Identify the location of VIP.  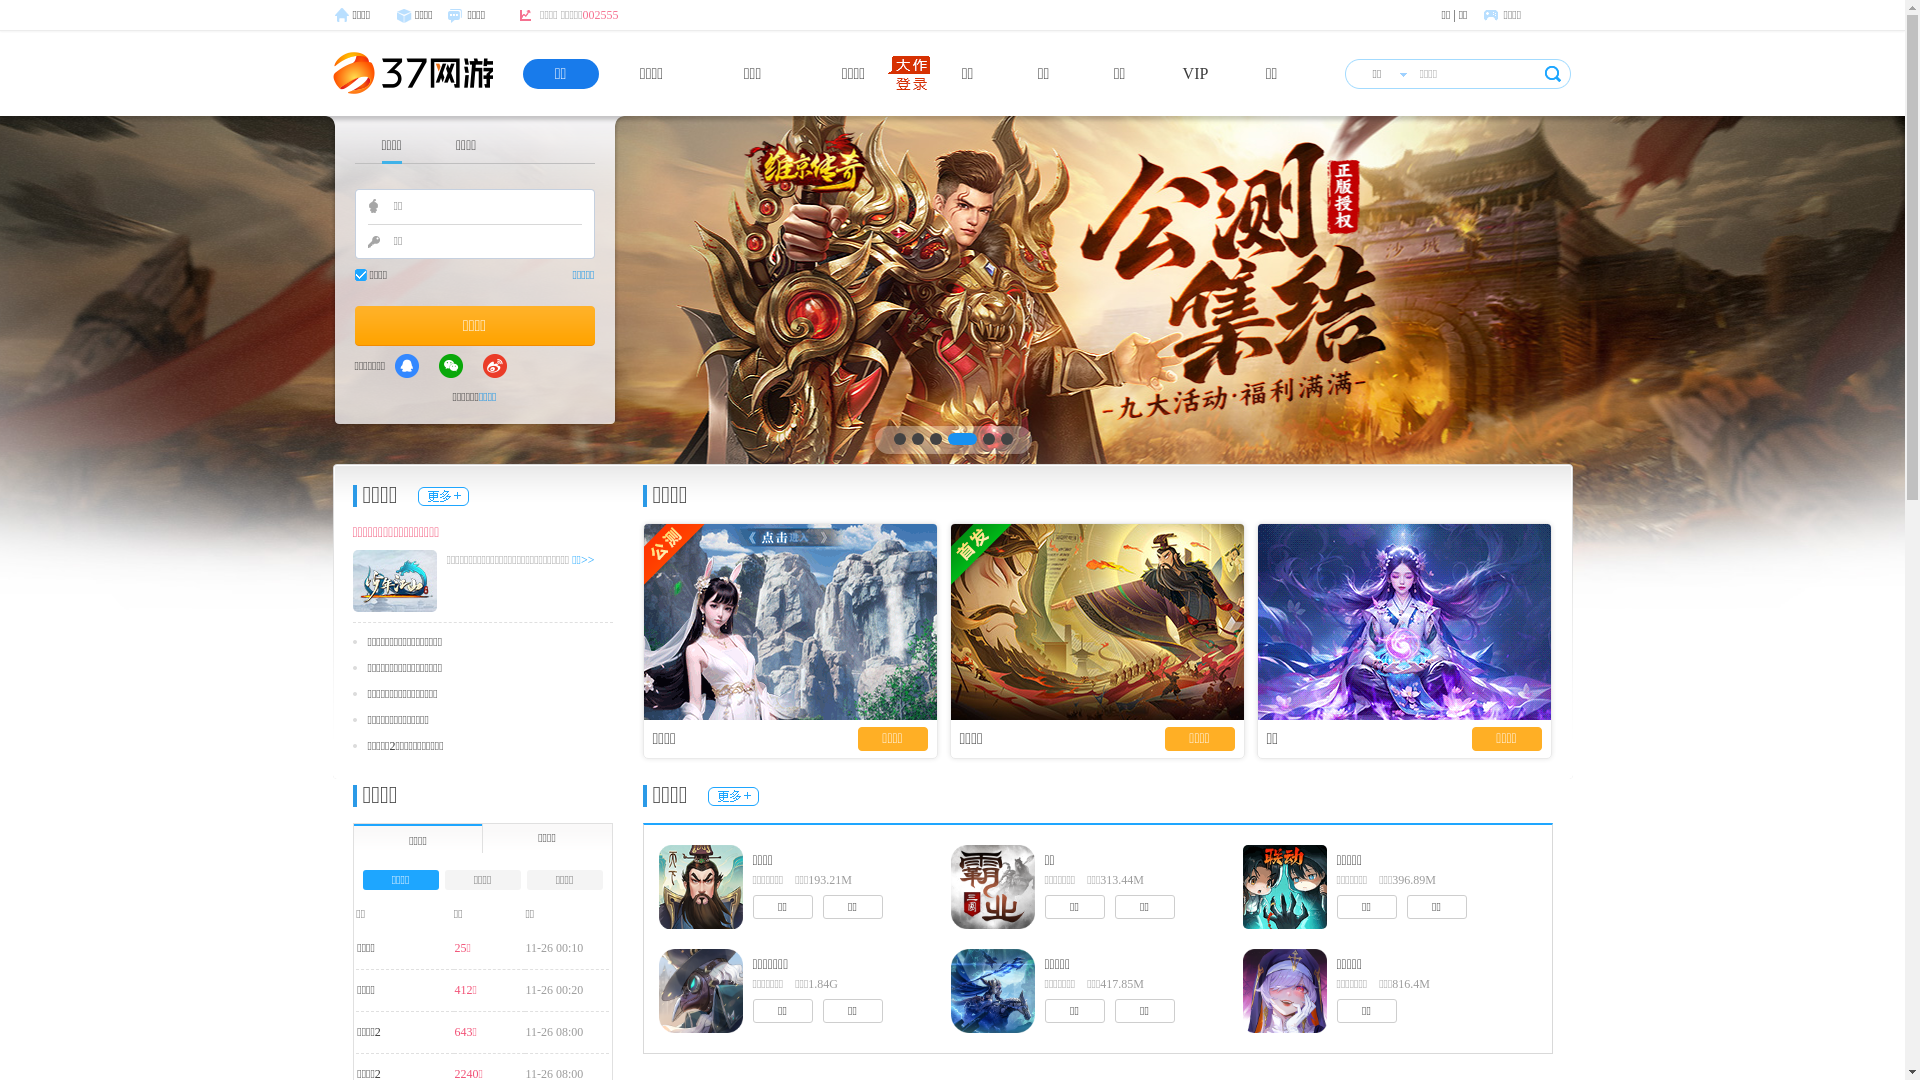
(1196, 74).